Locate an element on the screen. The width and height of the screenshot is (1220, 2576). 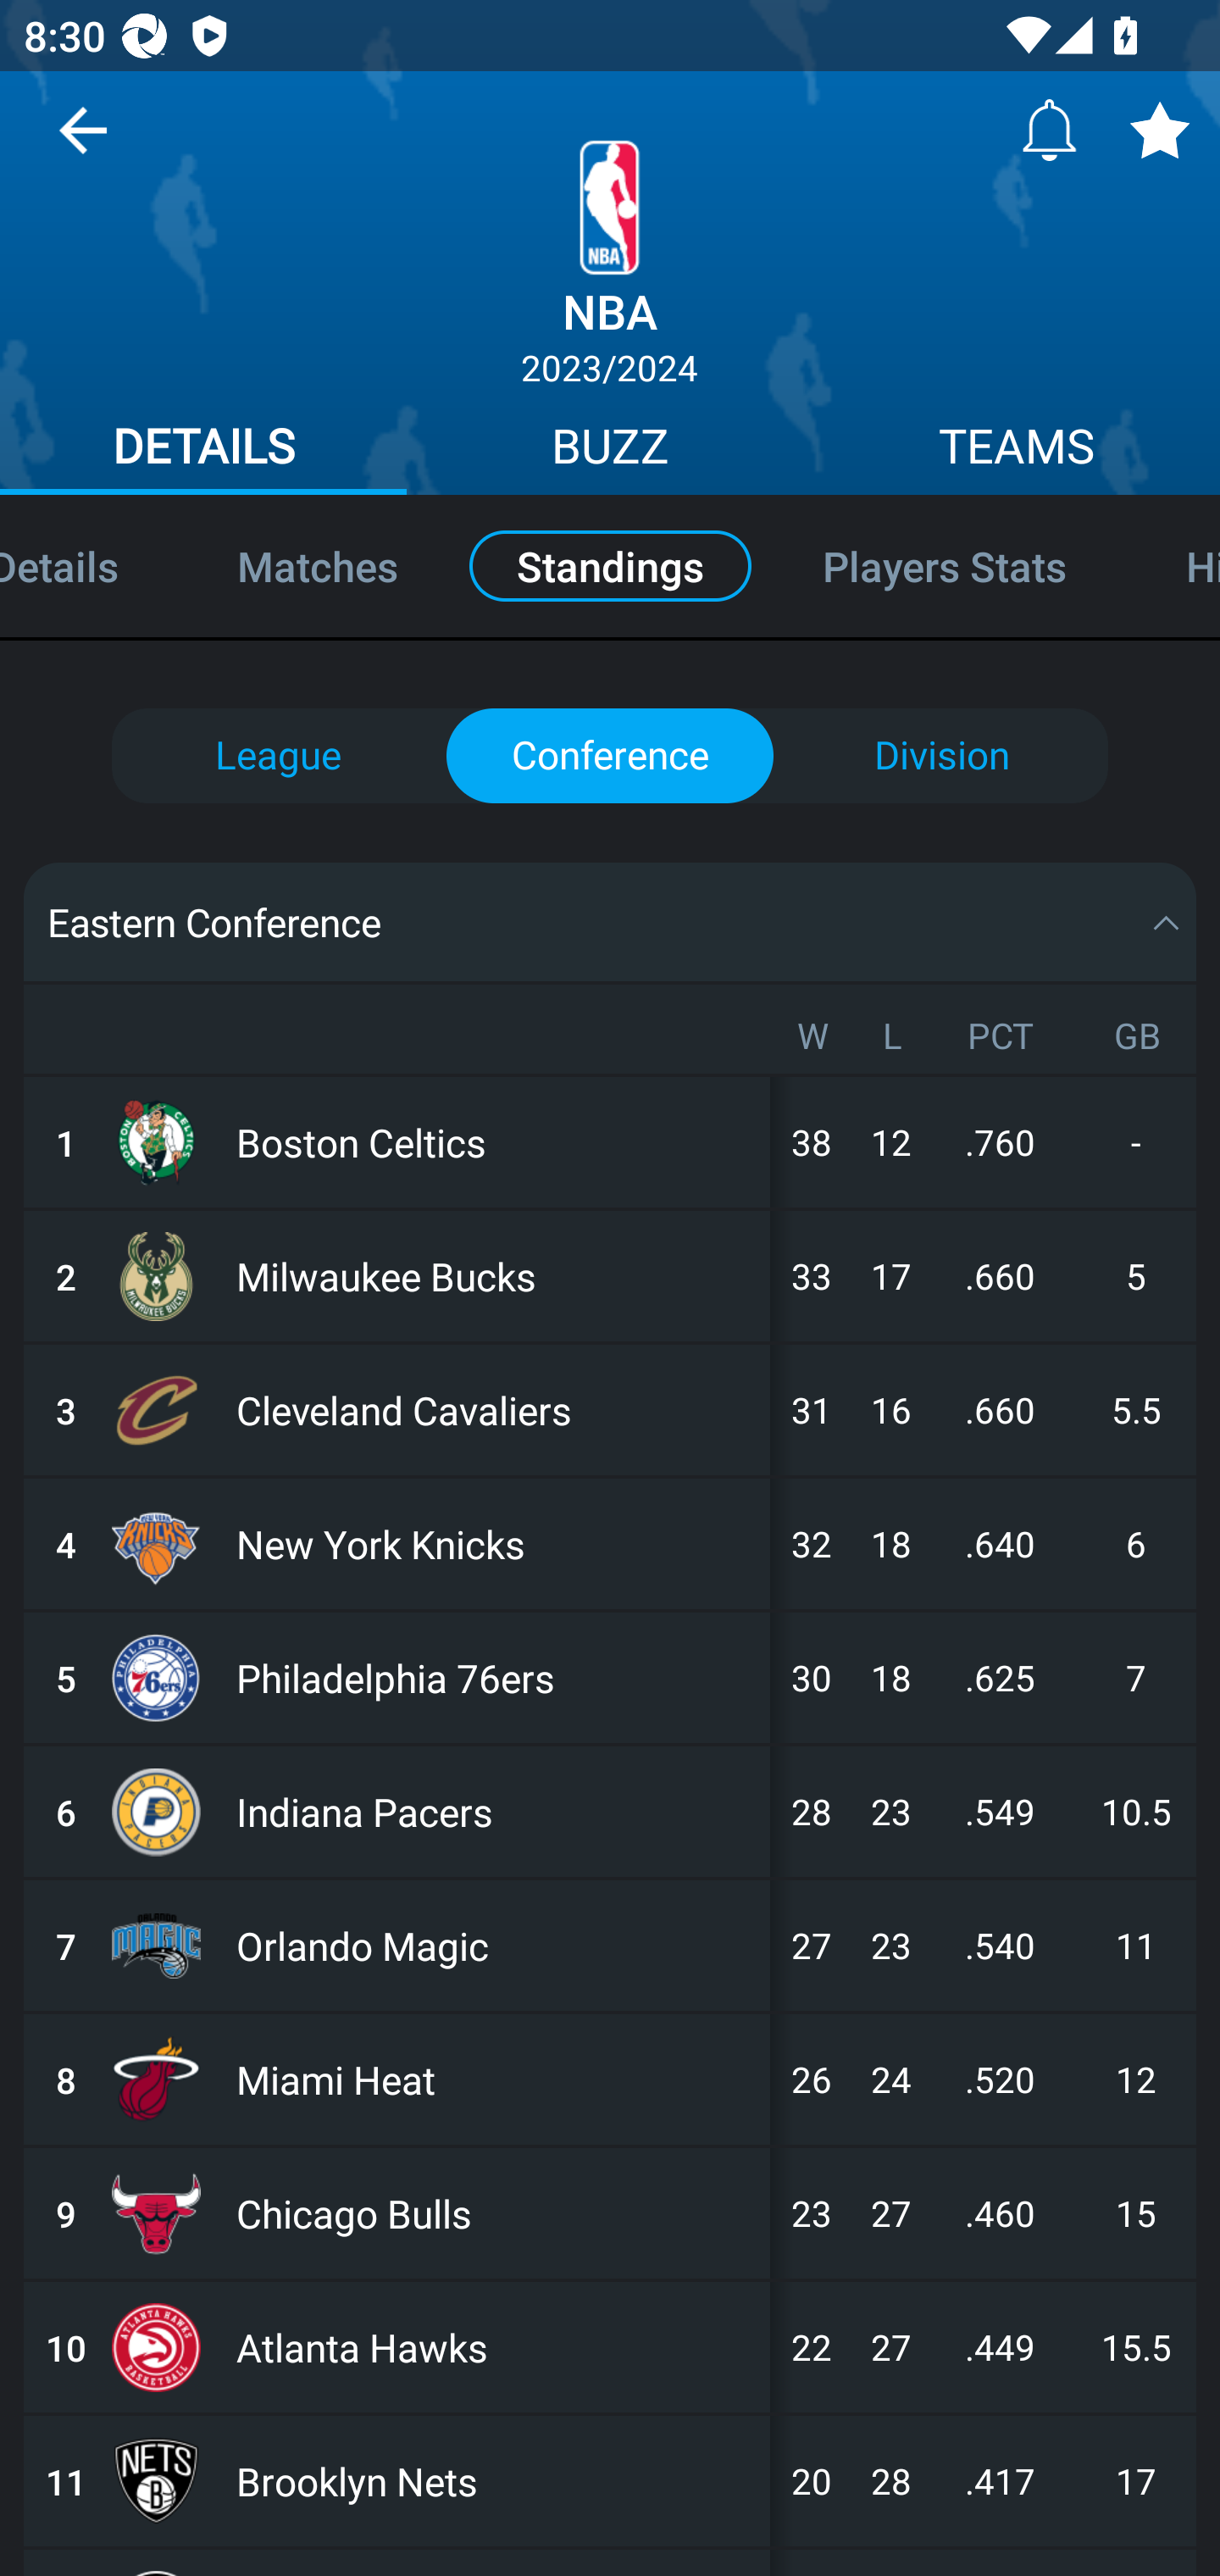
Atlanta Hawks is located at coordinates (496, 2347).